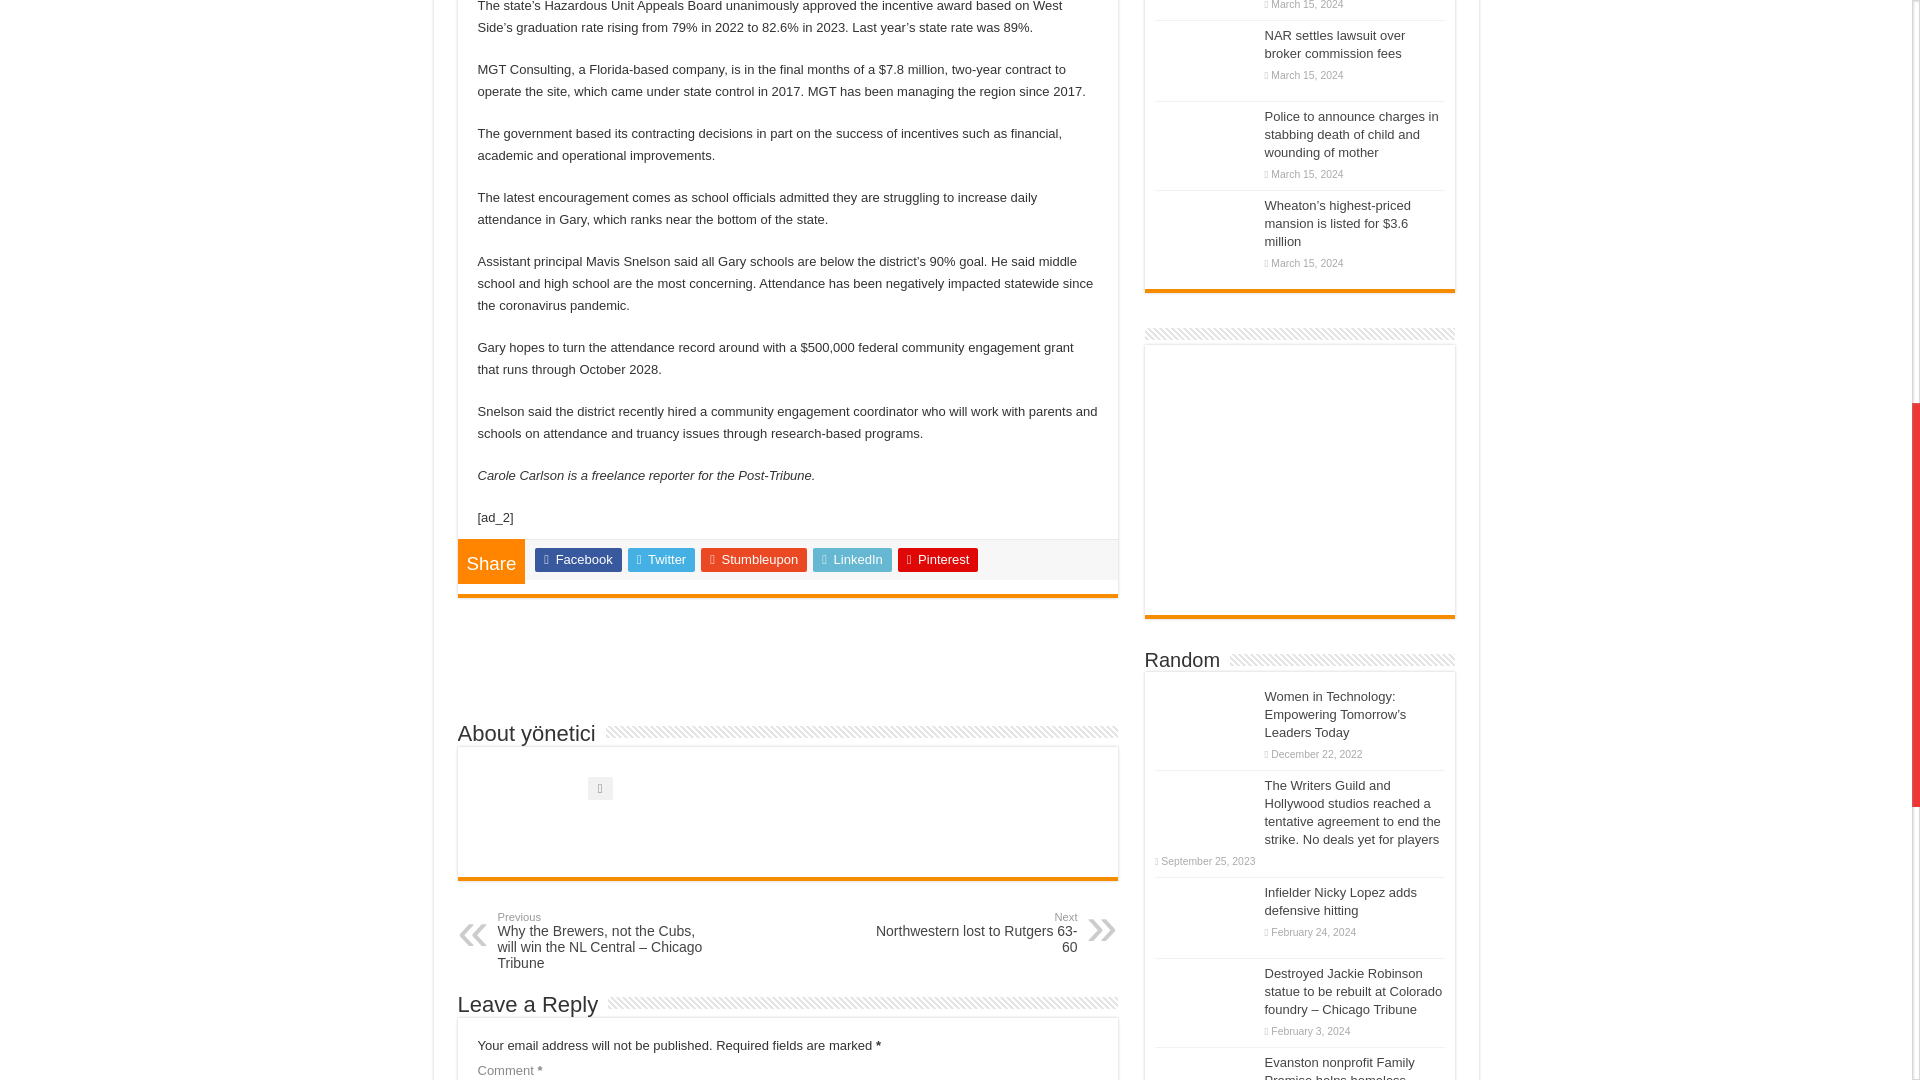 The height and width of the screenshot is (1080, 1920). What do you see at coordinates (661, 560) in the screenshot?
I see `Twitter` at bounding box center [661, 560].